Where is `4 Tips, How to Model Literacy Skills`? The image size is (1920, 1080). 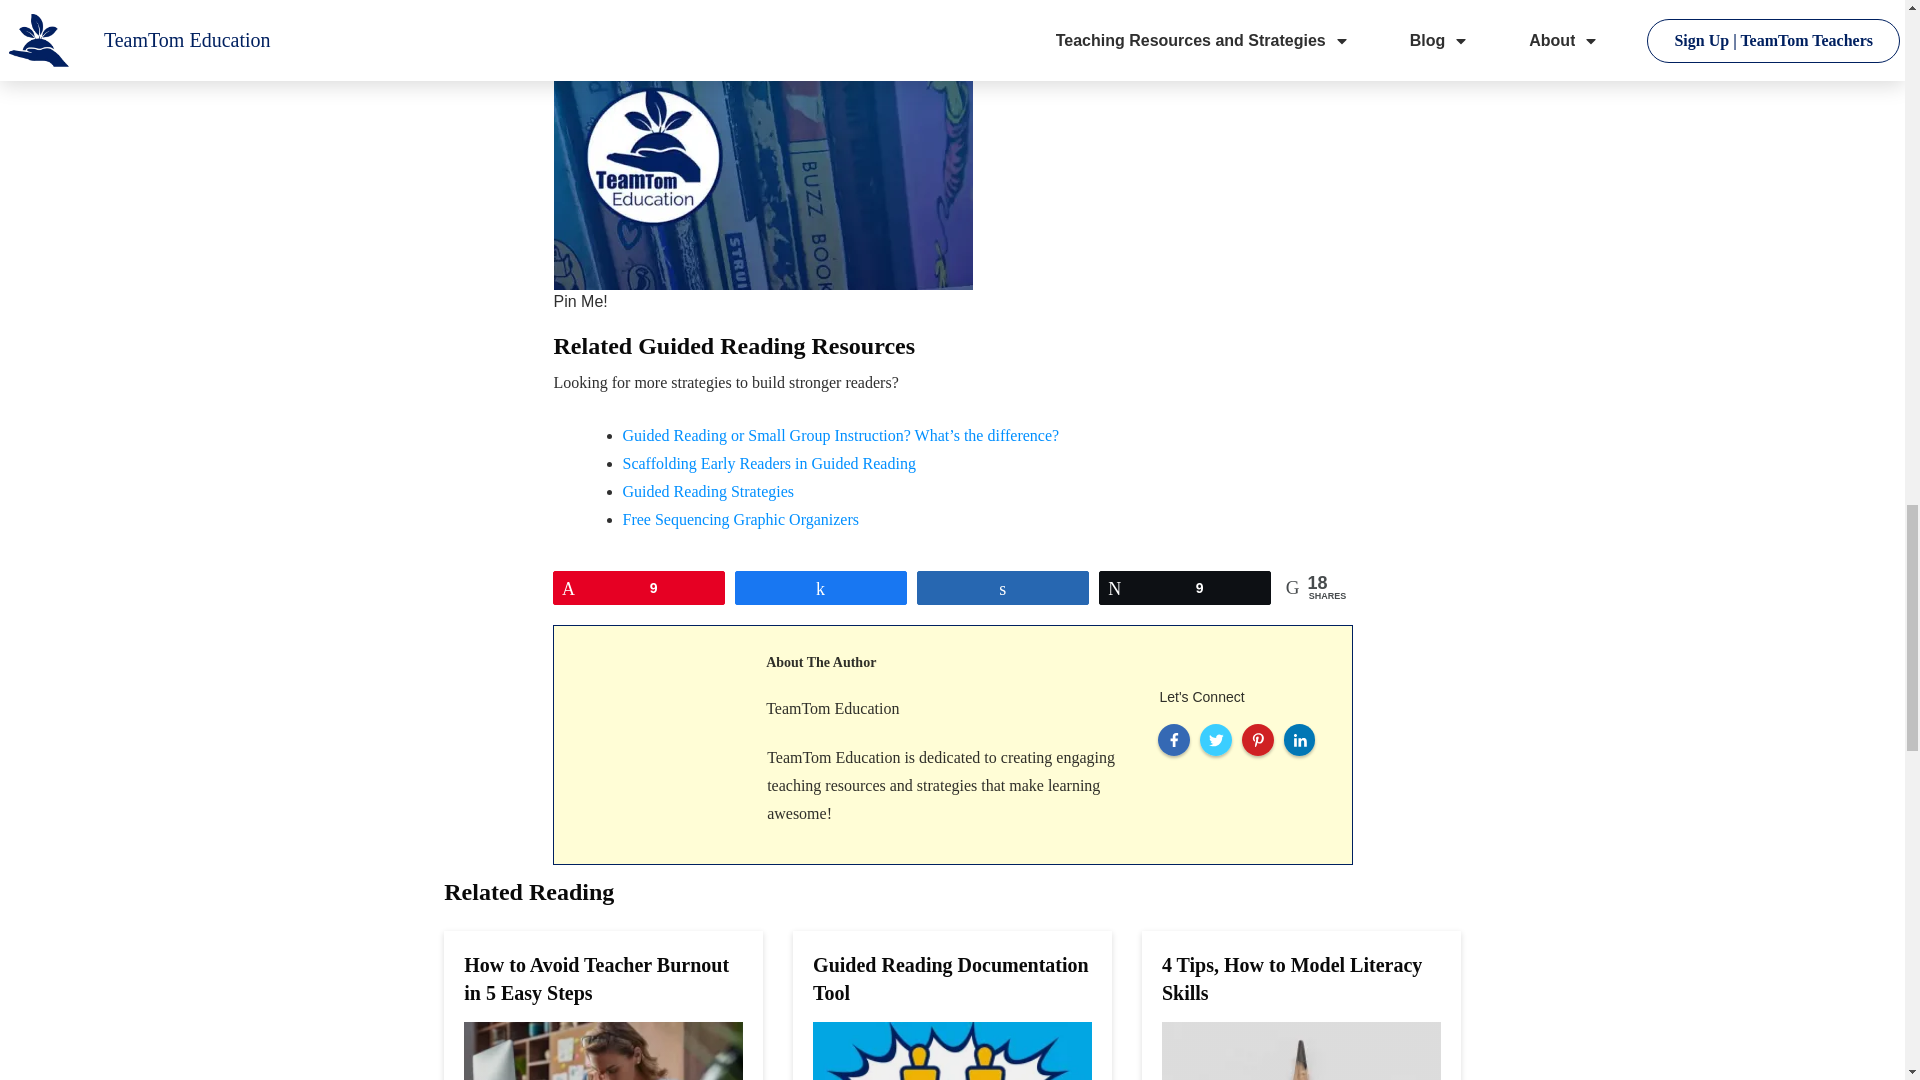
4 Tips, How to Model Literacy Skills is located at coordinates (1292, 978).